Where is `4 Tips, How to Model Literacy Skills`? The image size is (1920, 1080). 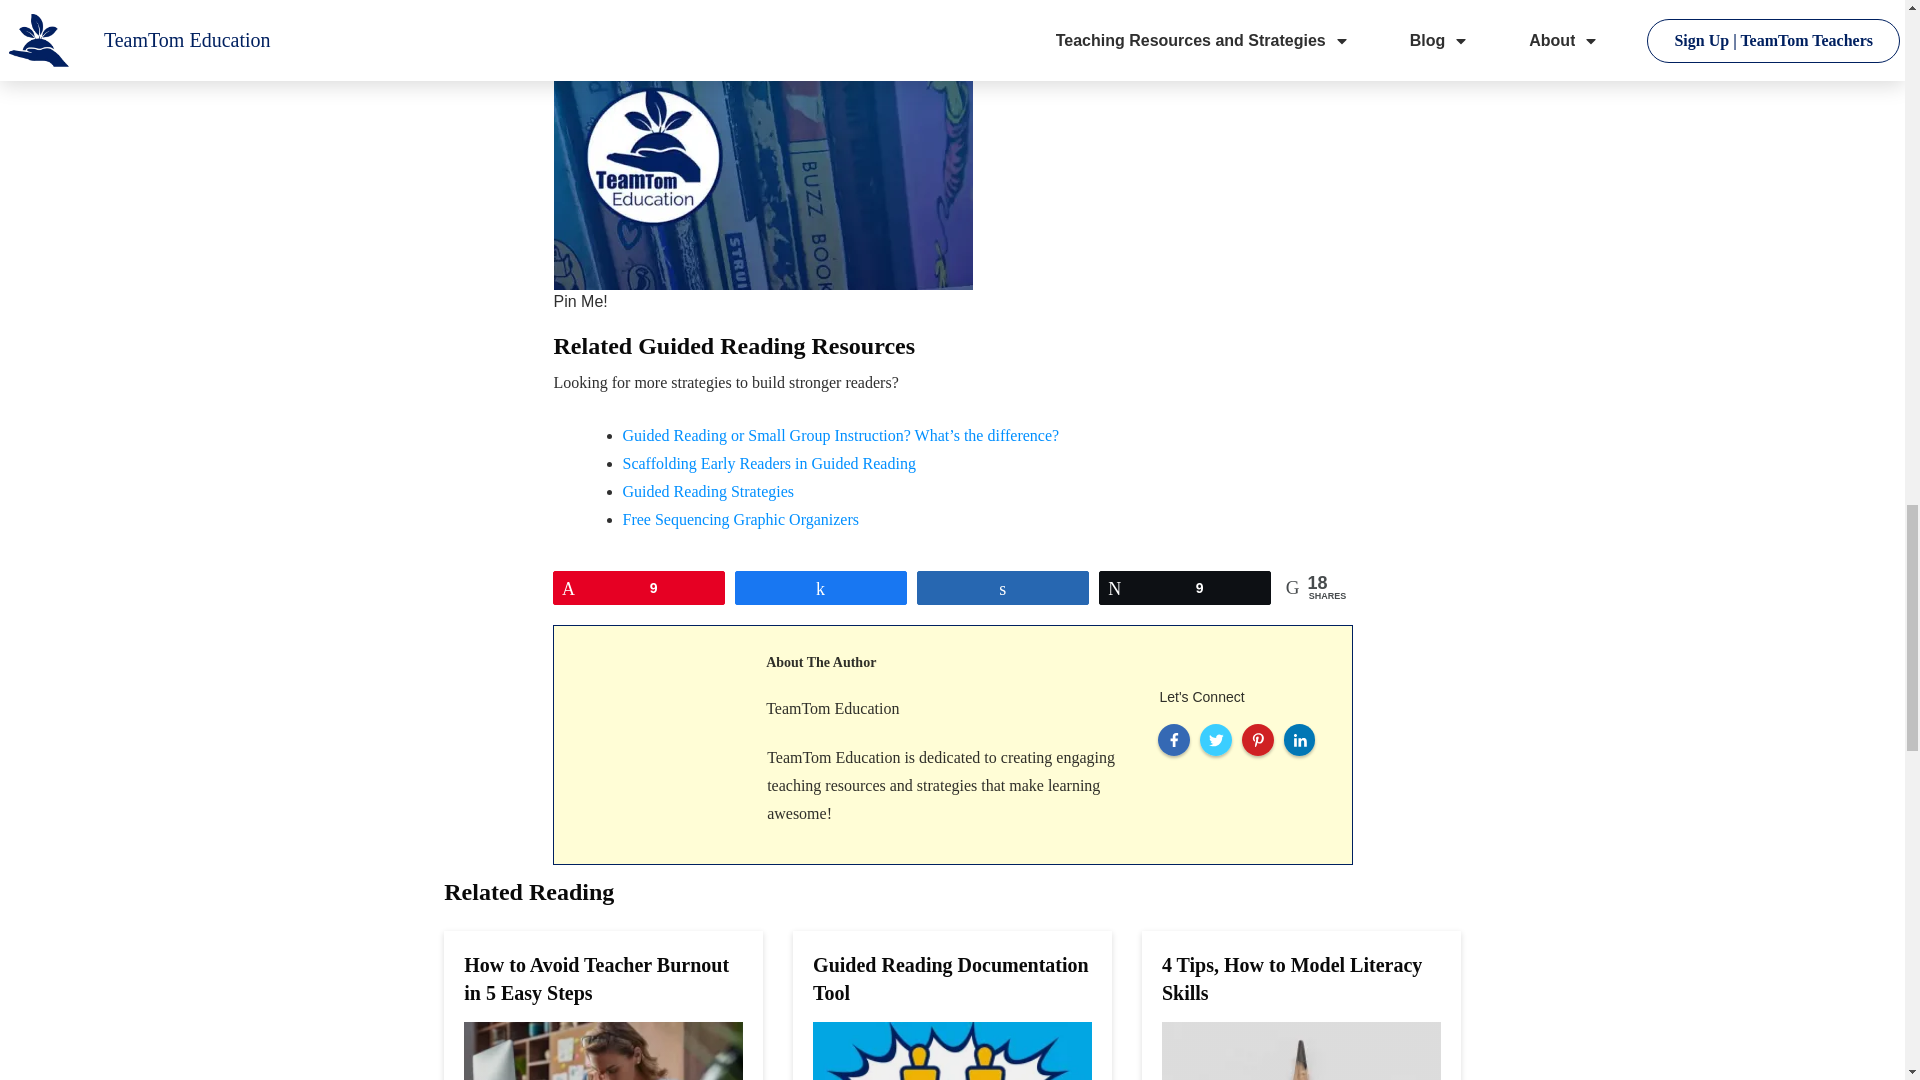
4 Tips, How to Model Literacy Skills is located at coordinates (1292, 978).